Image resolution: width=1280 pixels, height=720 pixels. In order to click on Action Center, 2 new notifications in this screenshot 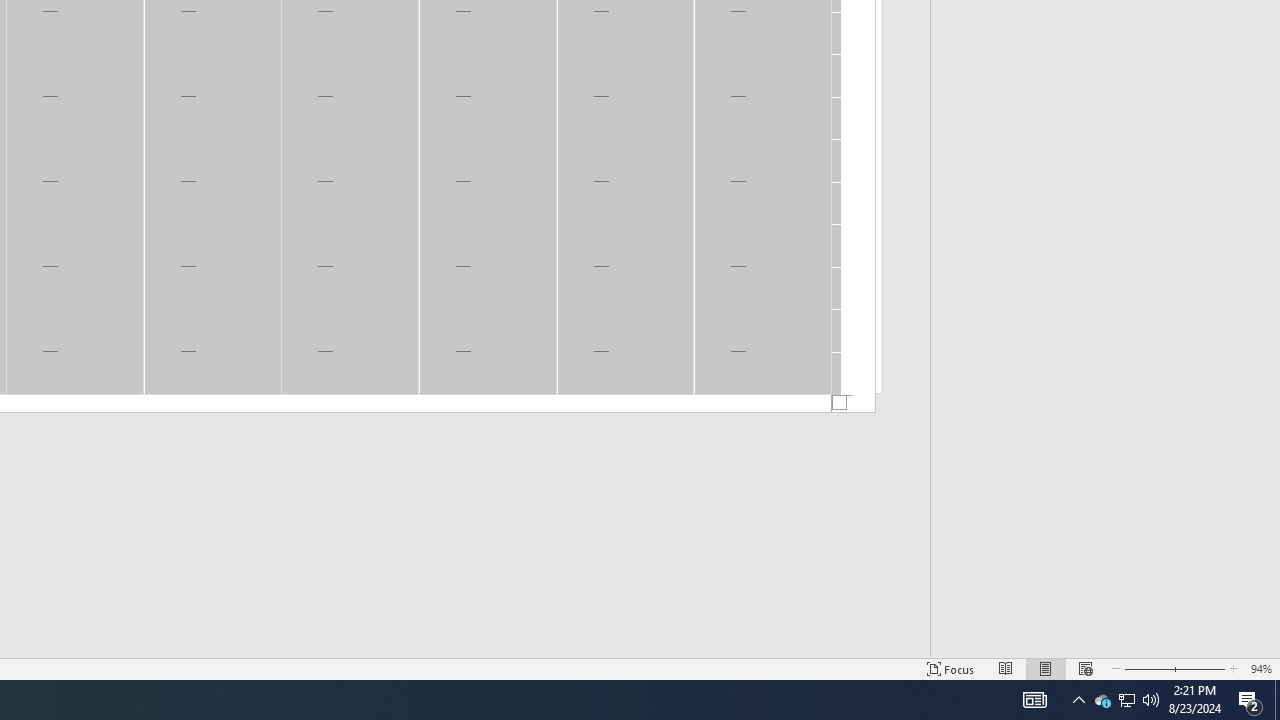, I will do `click(1046, 668)`.